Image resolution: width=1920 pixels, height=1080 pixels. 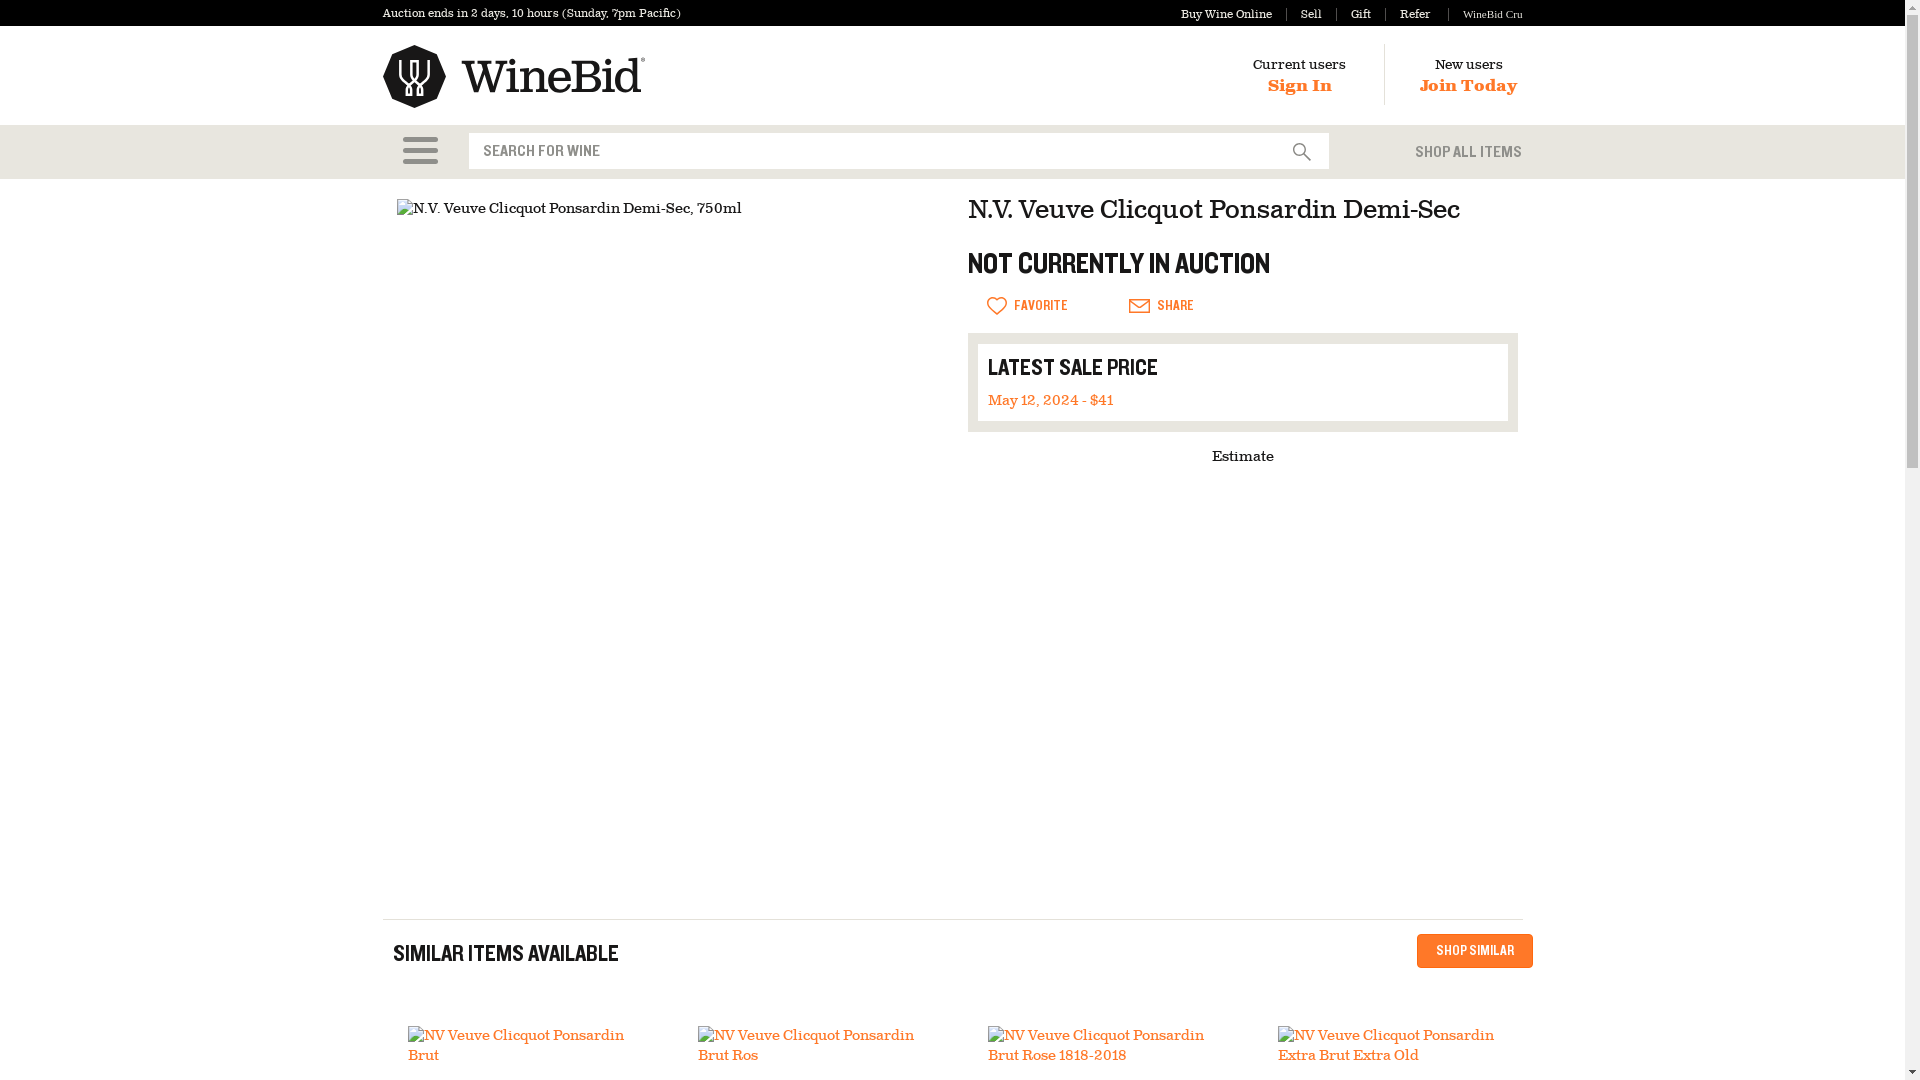 I want to click on Gift, so click(x=1353, y=14).